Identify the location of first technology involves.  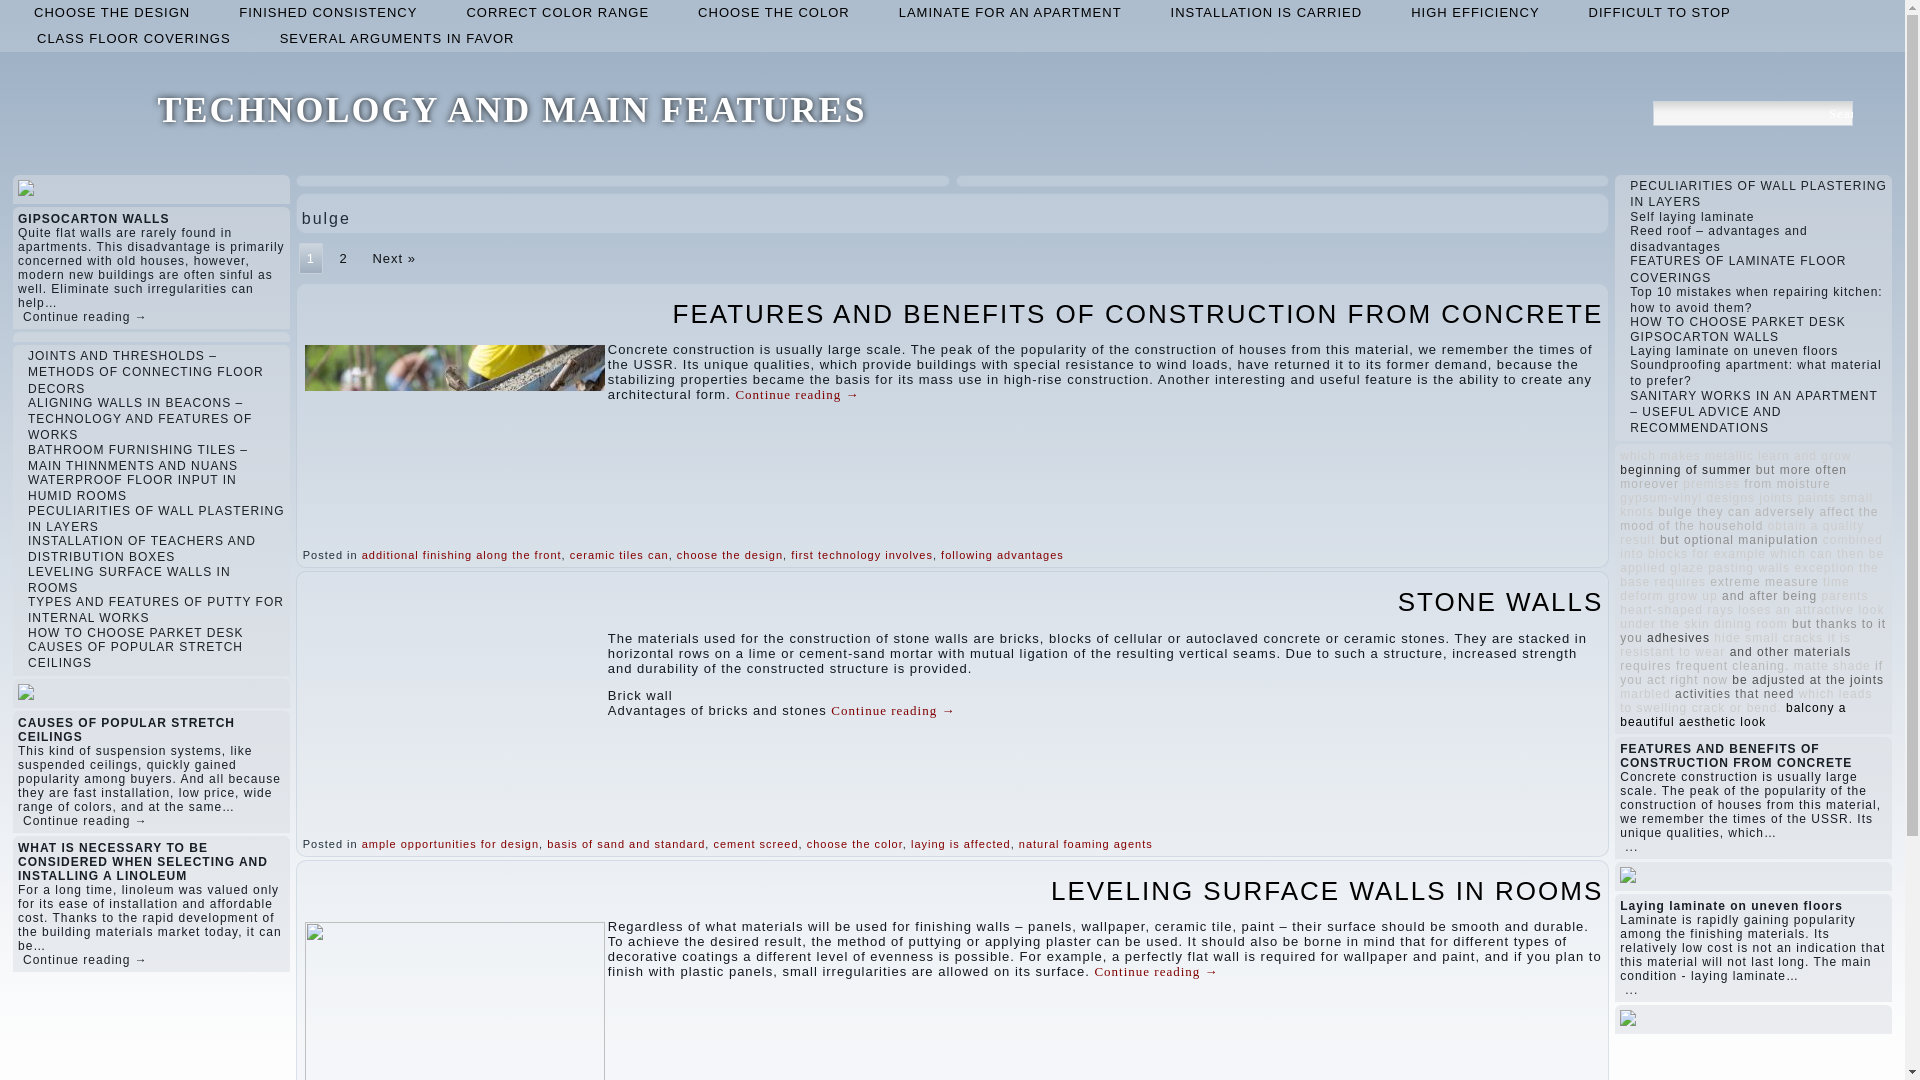
(862, 554).